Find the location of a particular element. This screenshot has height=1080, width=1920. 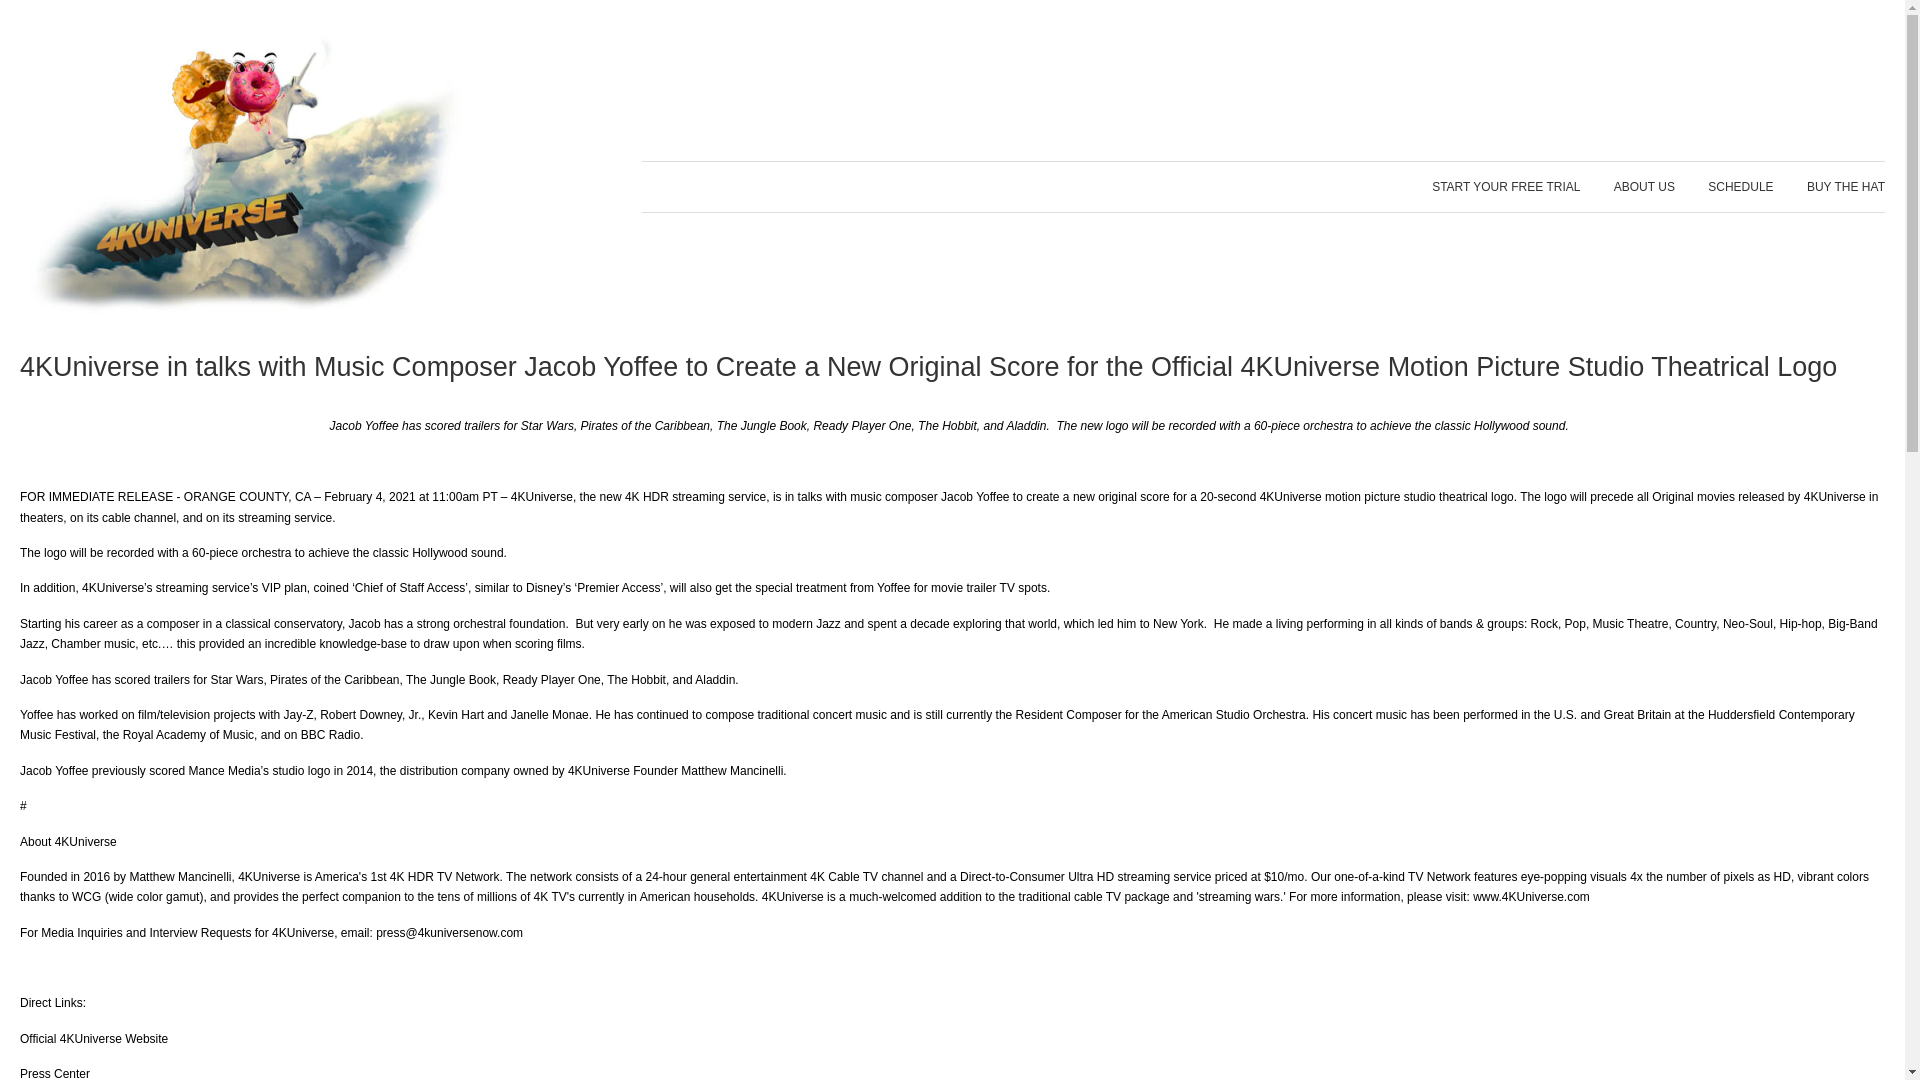

ABOUT US is located at coordinates (1644, 186).